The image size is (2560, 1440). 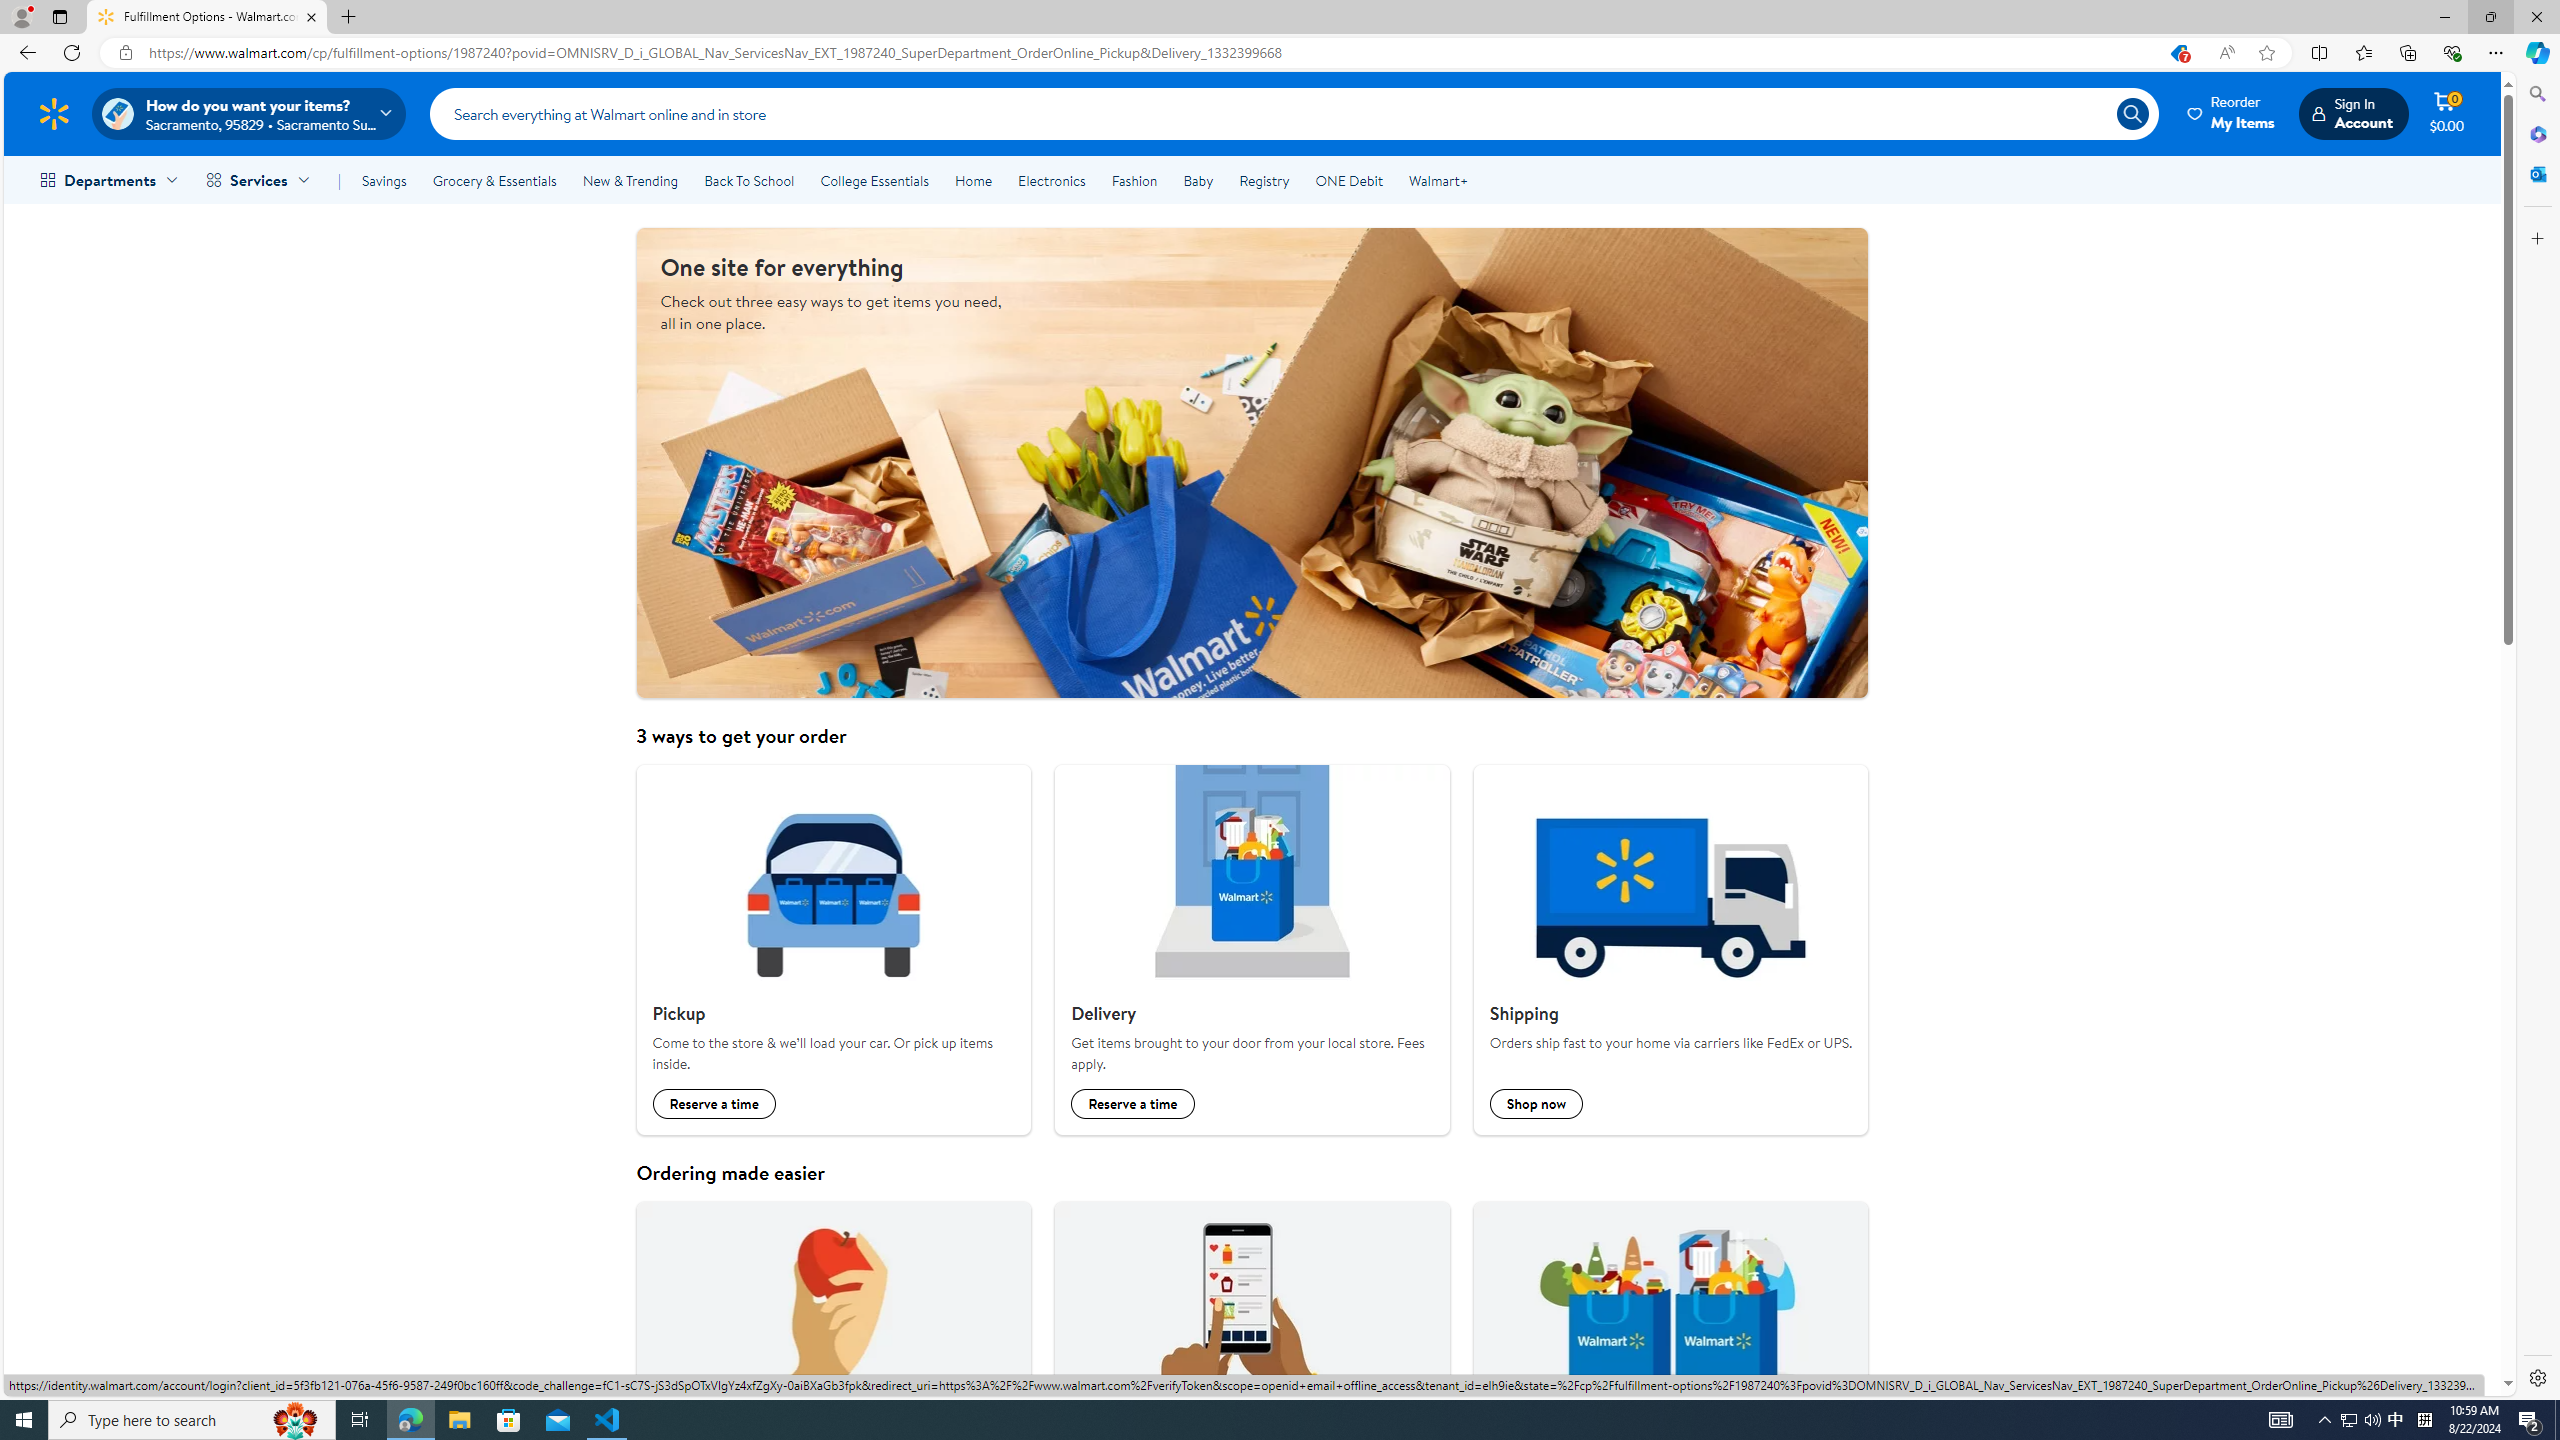 I want to click on Sign InAccount, so click(x=2353, y=113).